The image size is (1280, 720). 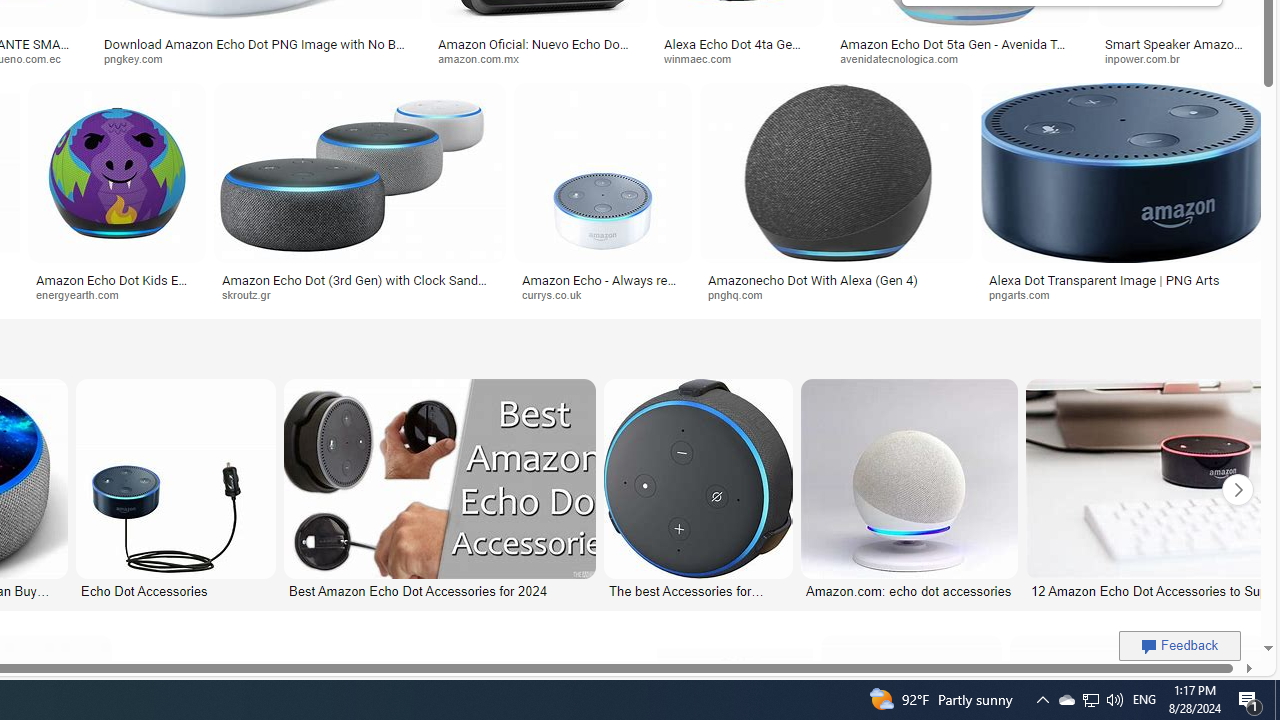 What do you see at coordinates (253, 294) in the screenshot?
I see `skroutz.gr` at bounding box center [253, 294].